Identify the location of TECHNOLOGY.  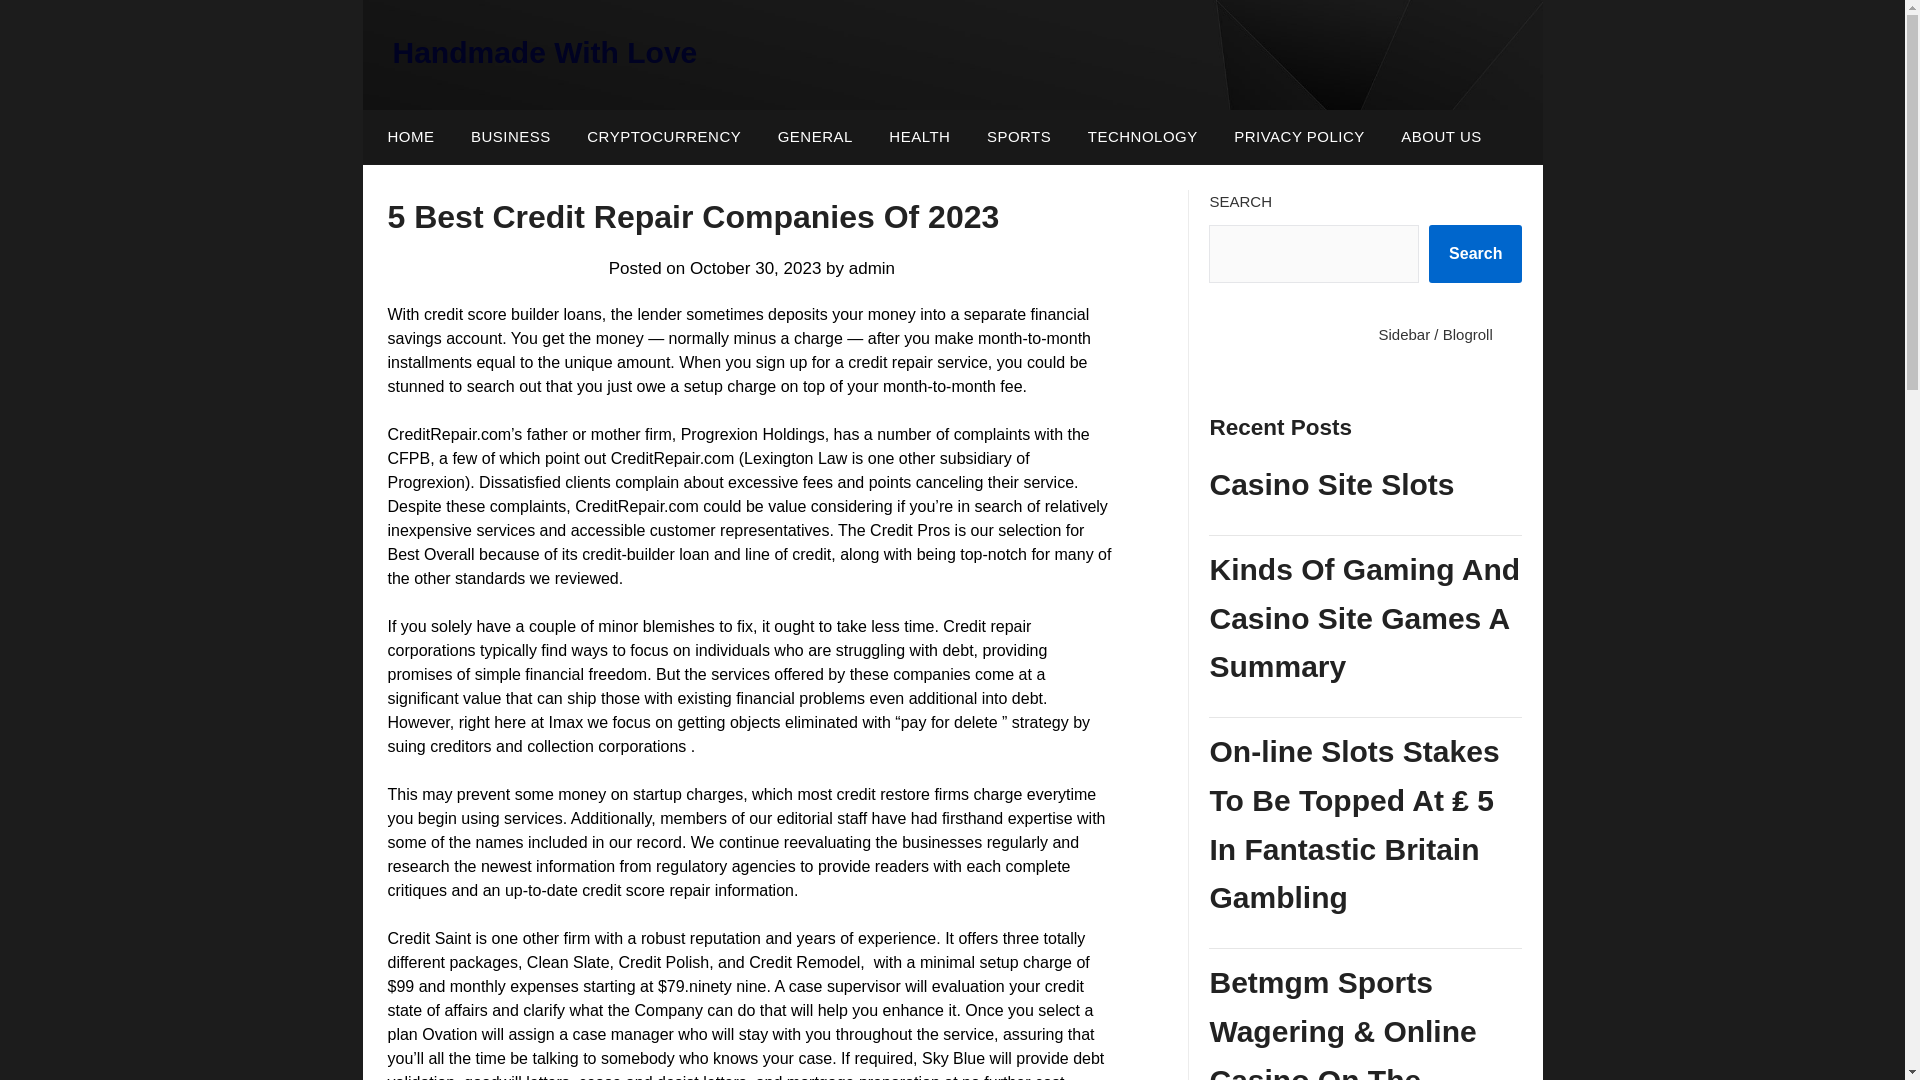
(1142, 137).